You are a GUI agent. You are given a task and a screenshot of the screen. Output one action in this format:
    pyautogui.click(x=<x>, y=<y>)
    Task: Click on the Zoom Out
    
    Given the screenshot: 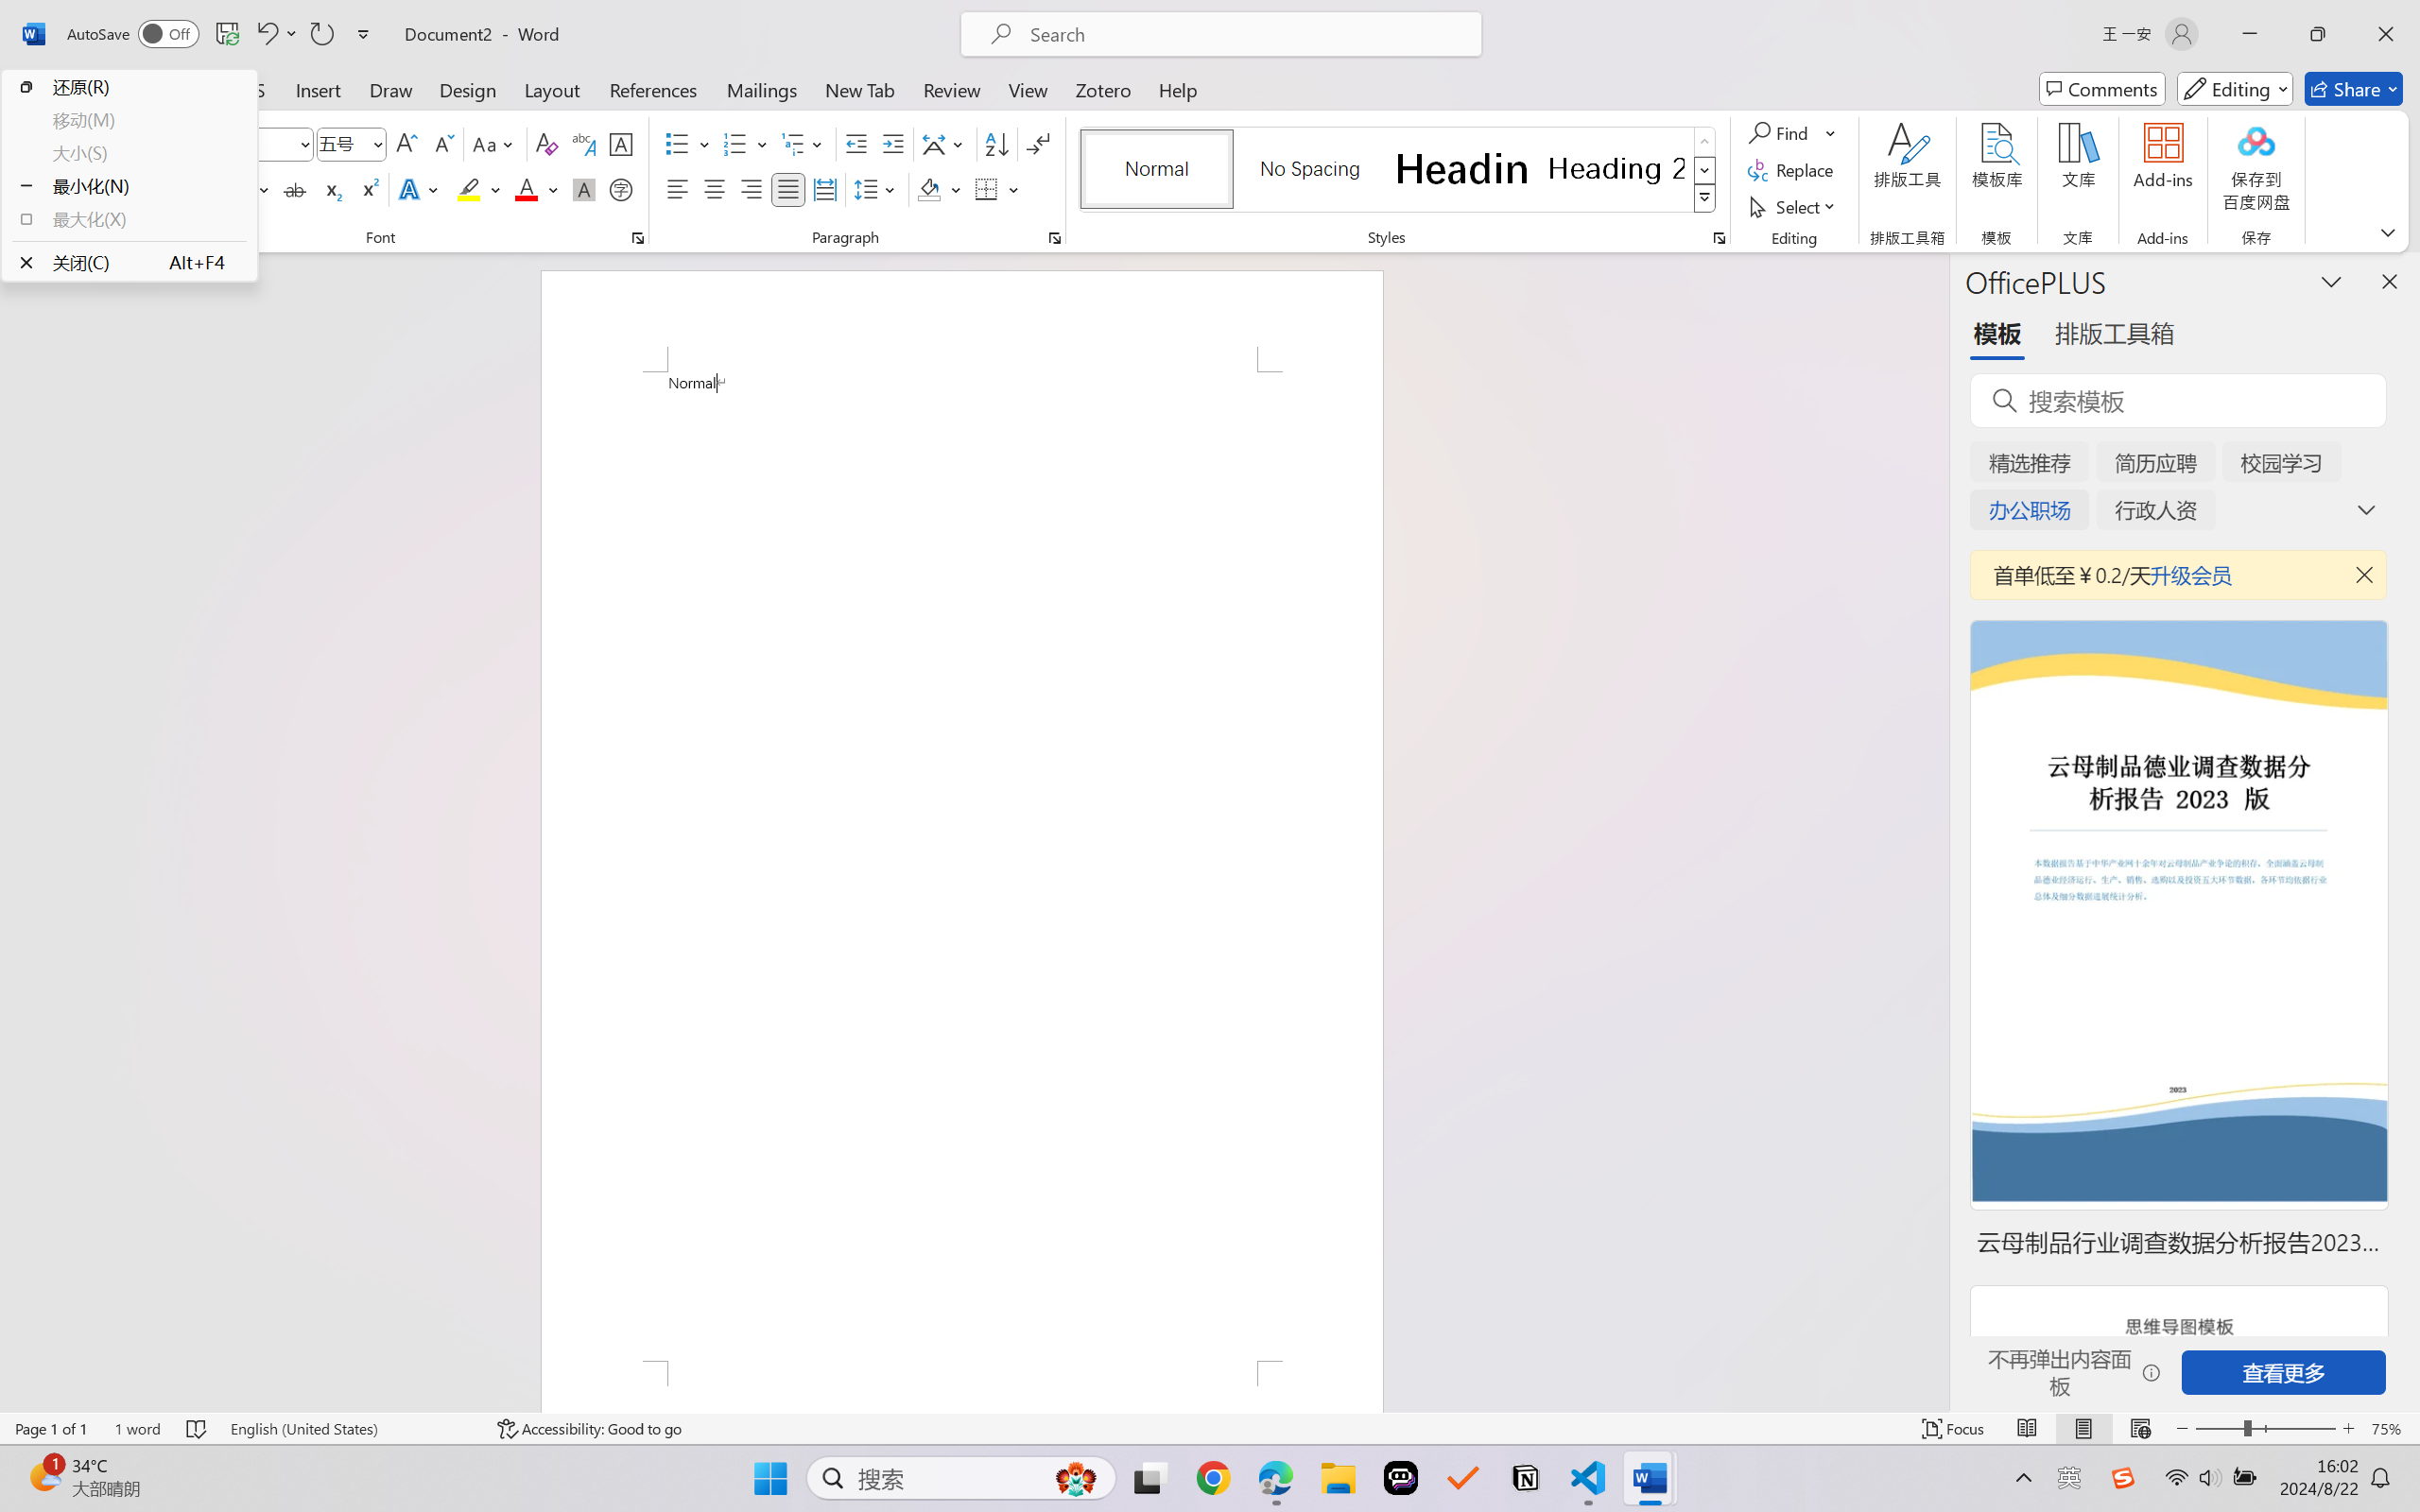 What is the action you would take?
    pyautogui.click(x=2219, y=1429)
    